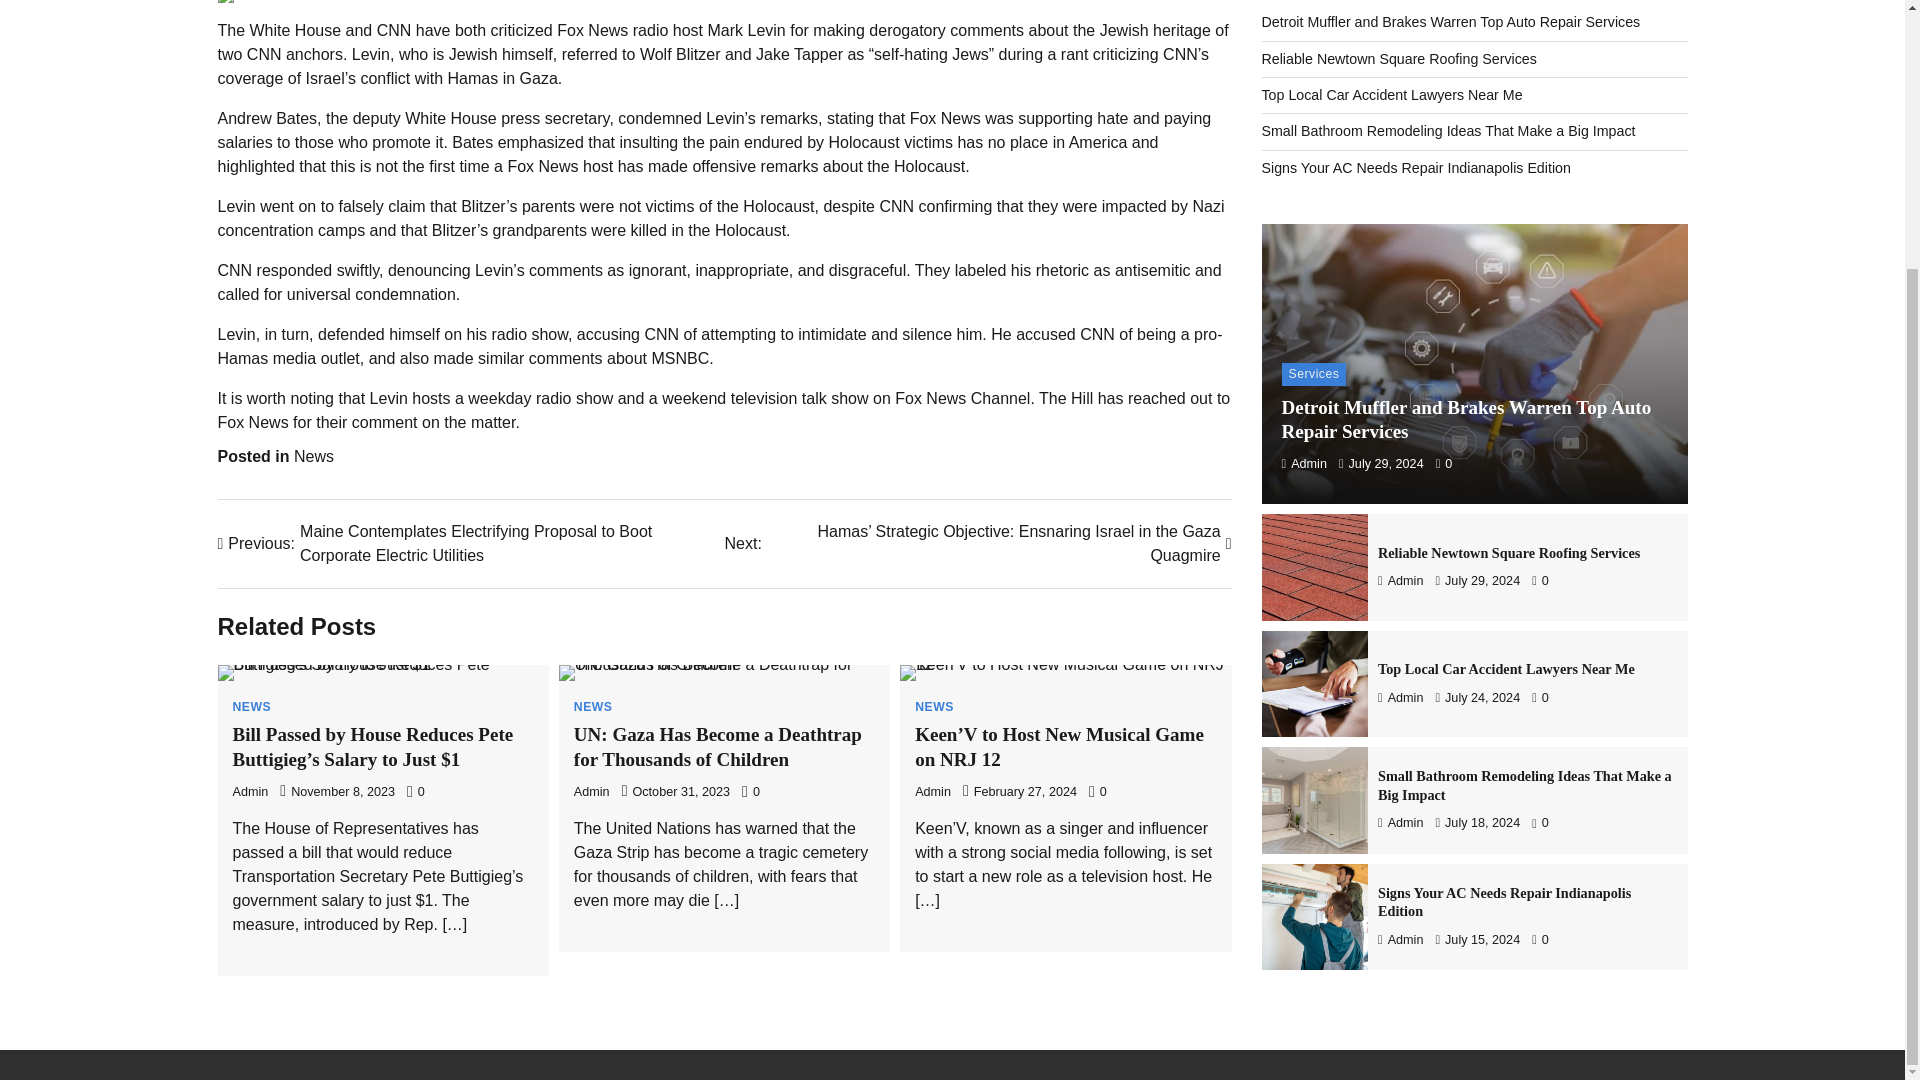 This screenshot has height=1080, width=1920. I want to click on Services, so click(1314, 372).